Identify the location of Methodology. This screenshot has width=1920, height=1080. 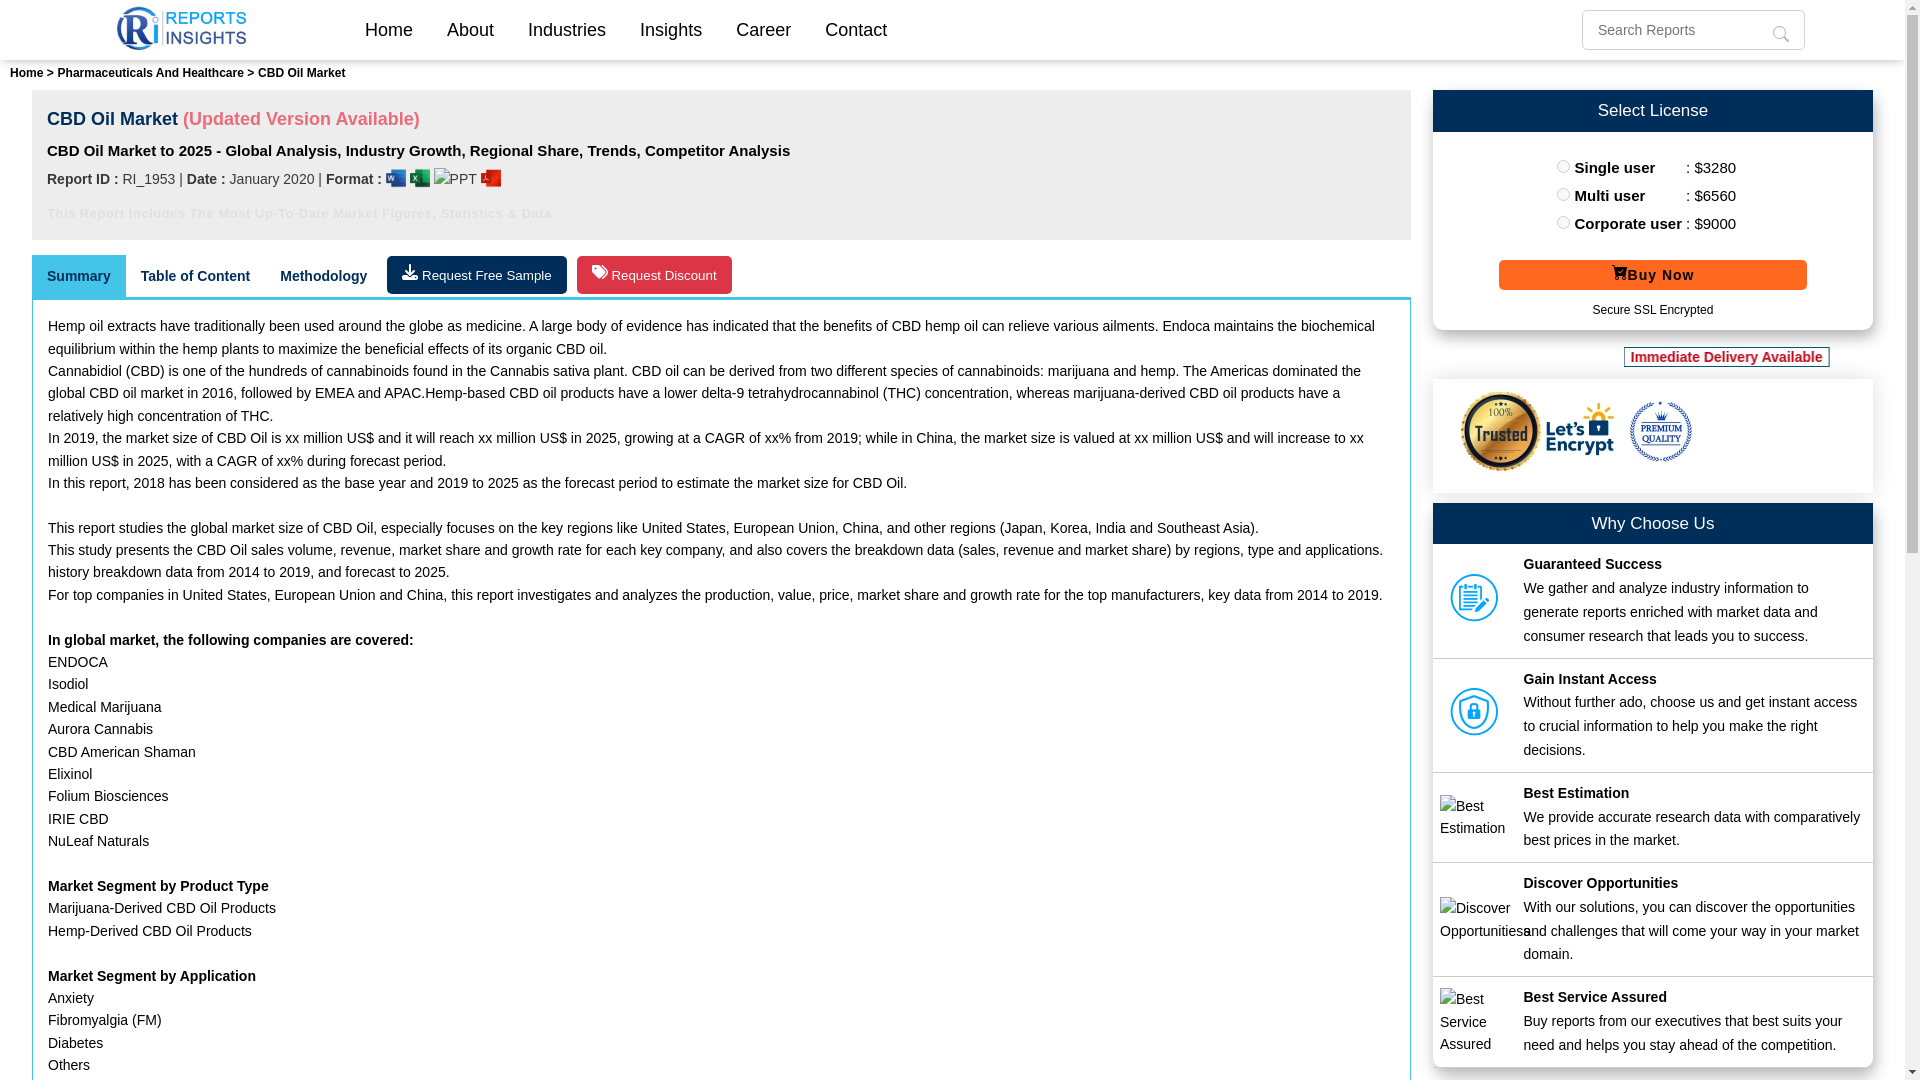
(323, 276).